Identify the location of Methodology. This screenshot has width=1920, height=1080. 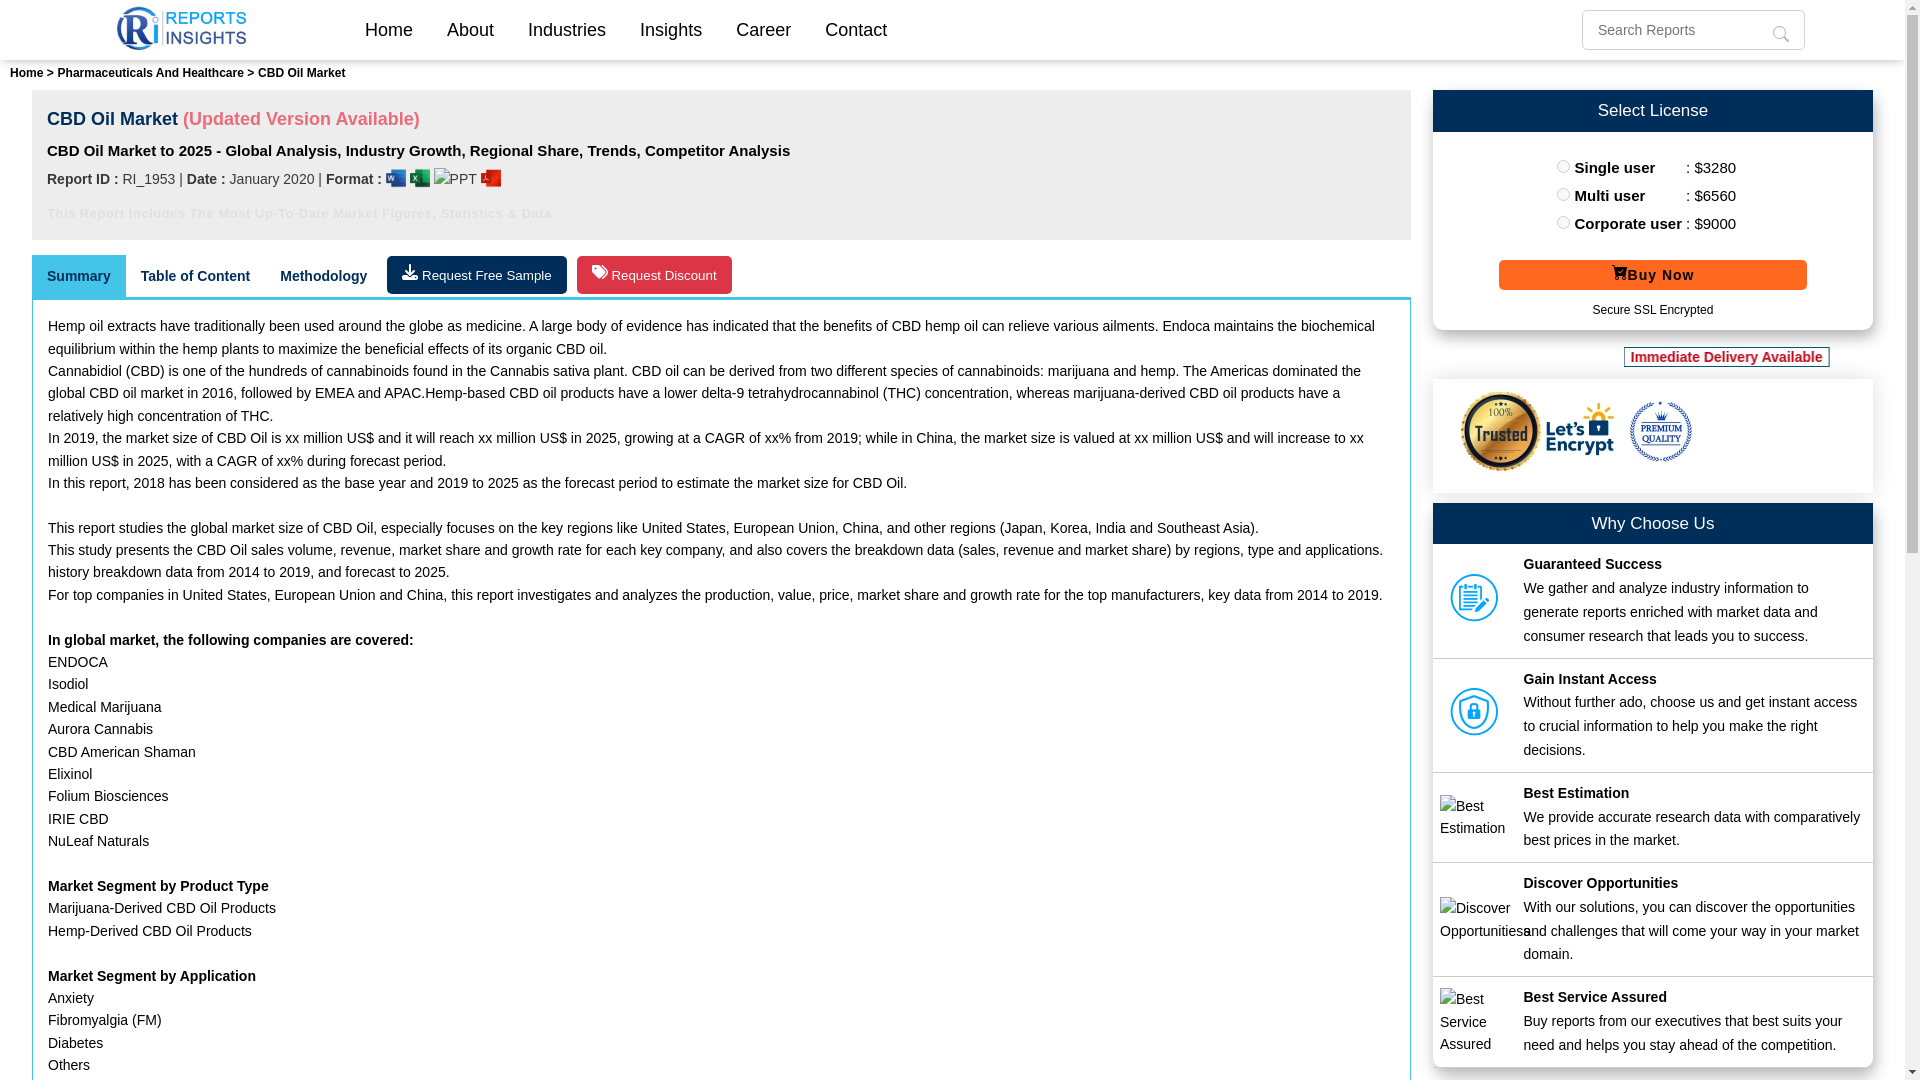
(323, 276).